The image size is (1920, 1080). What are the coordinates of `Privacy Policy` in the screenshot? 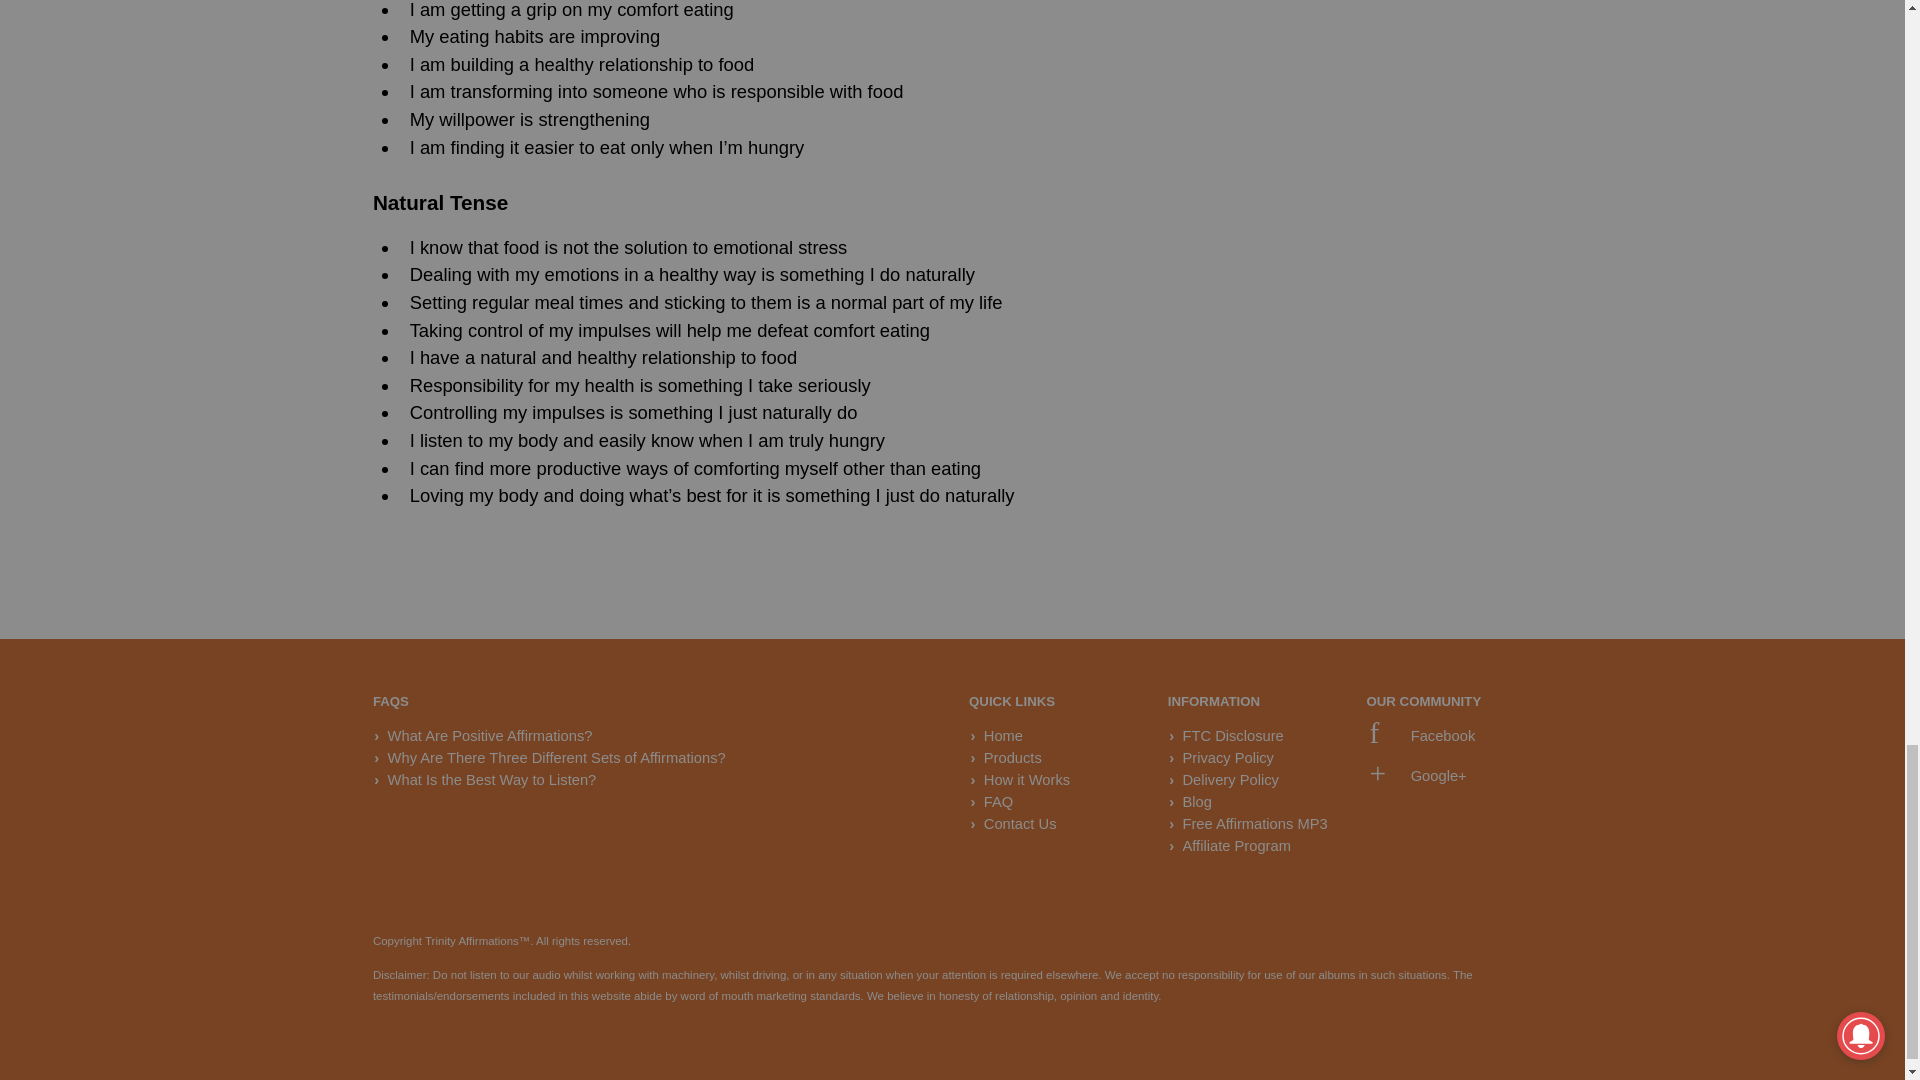 It's located at (1228, 757).